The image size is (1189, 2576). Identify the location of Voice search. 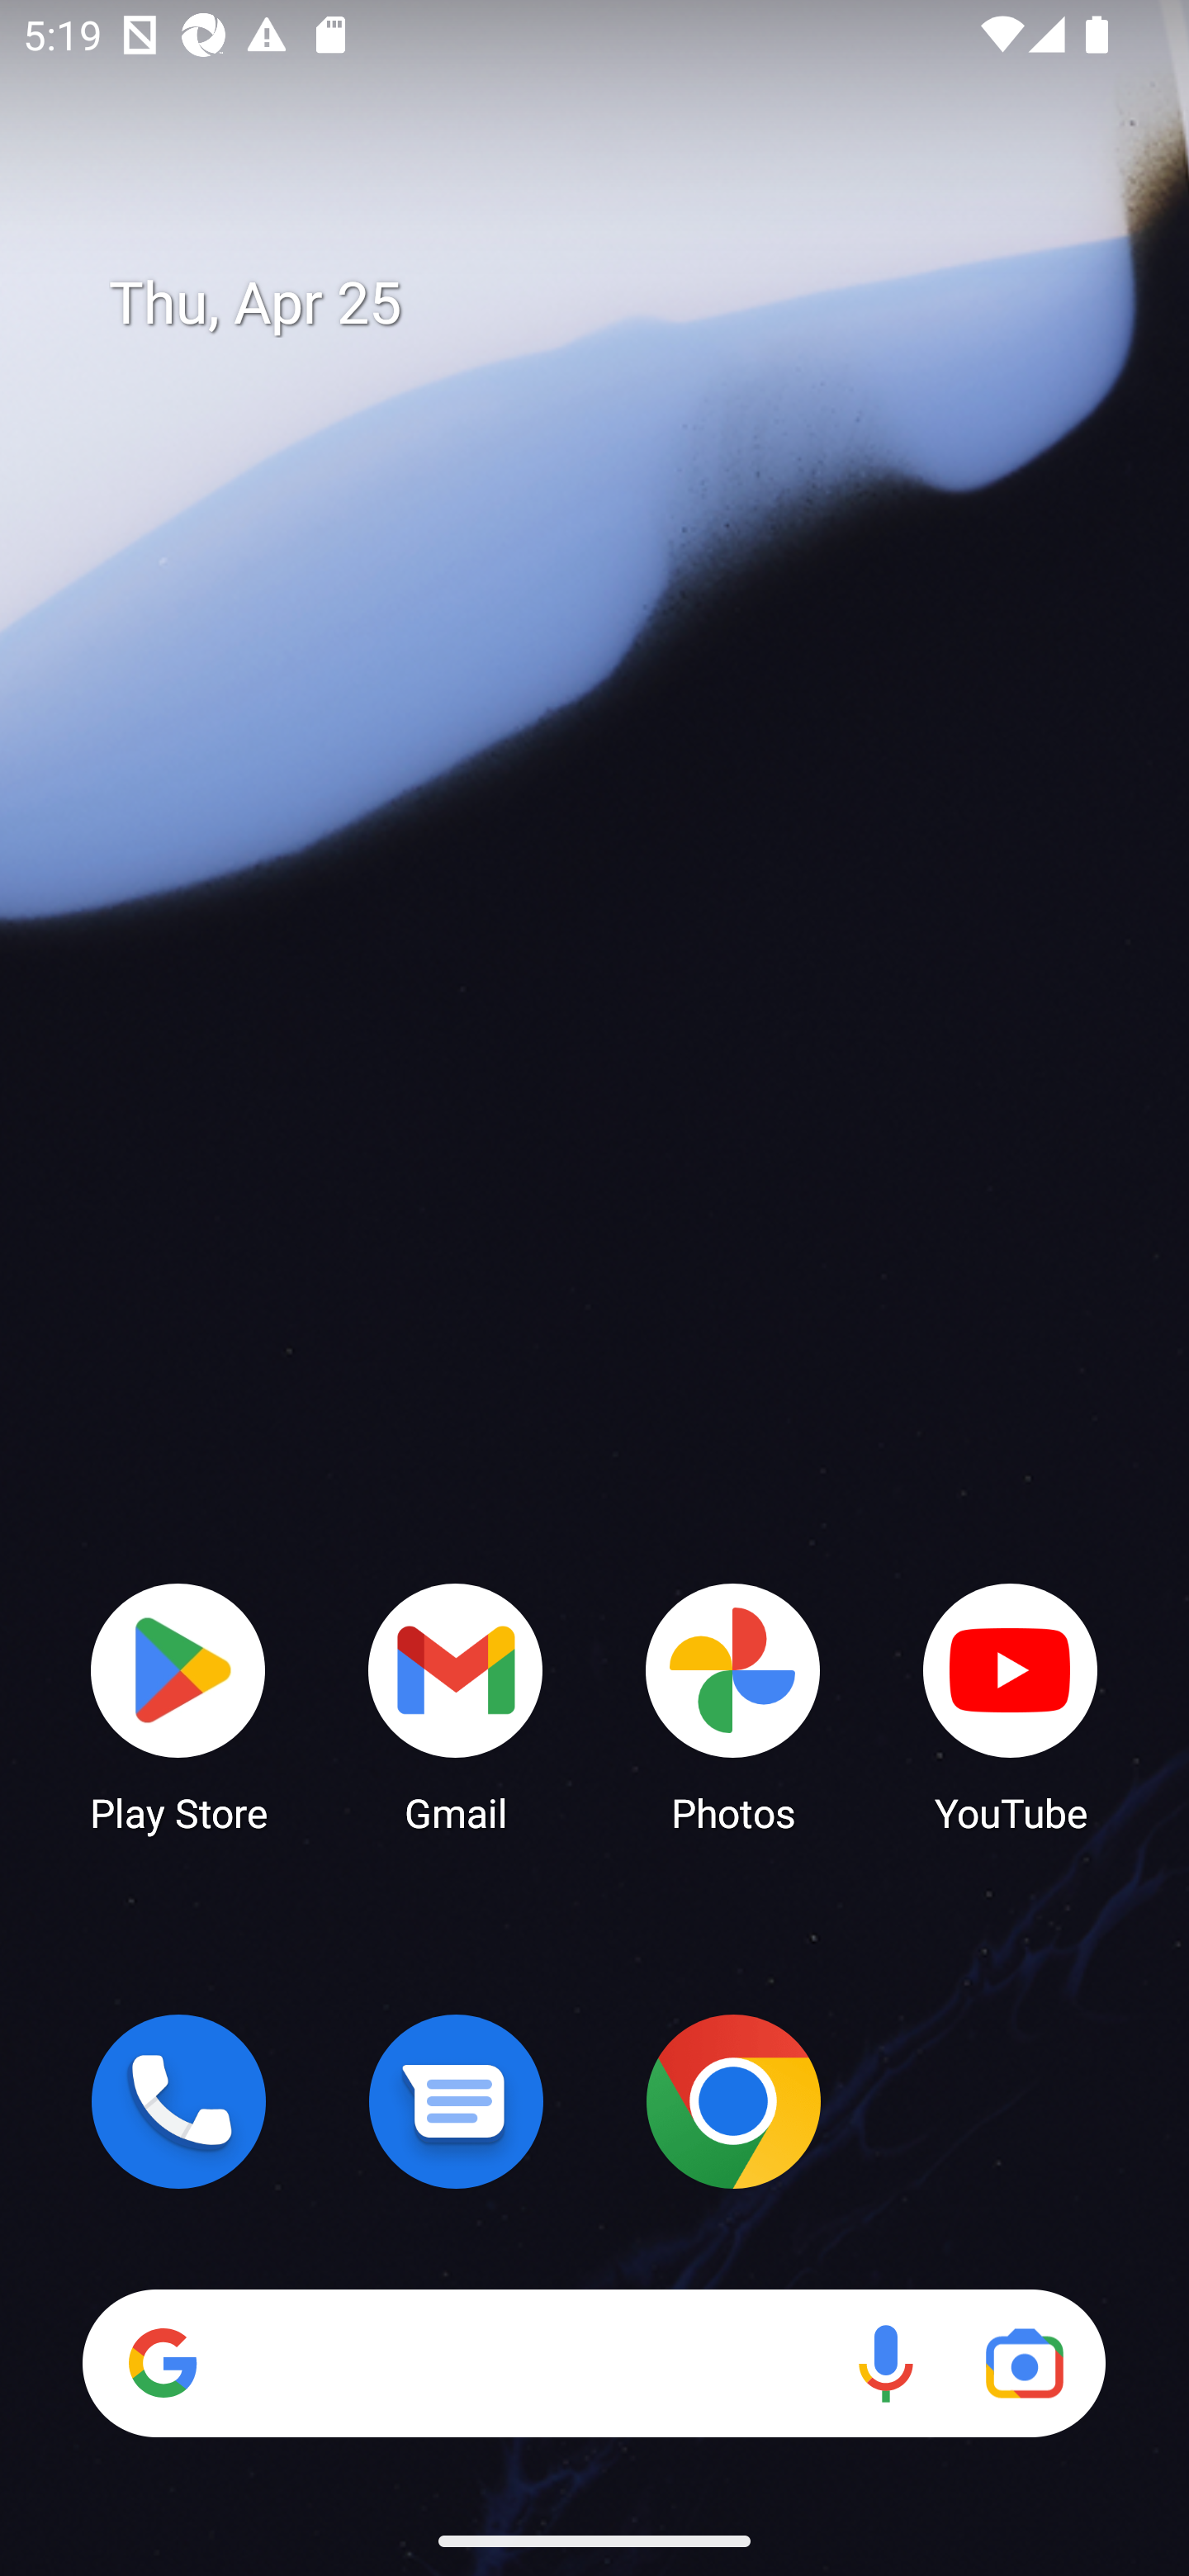
(885, 2363).